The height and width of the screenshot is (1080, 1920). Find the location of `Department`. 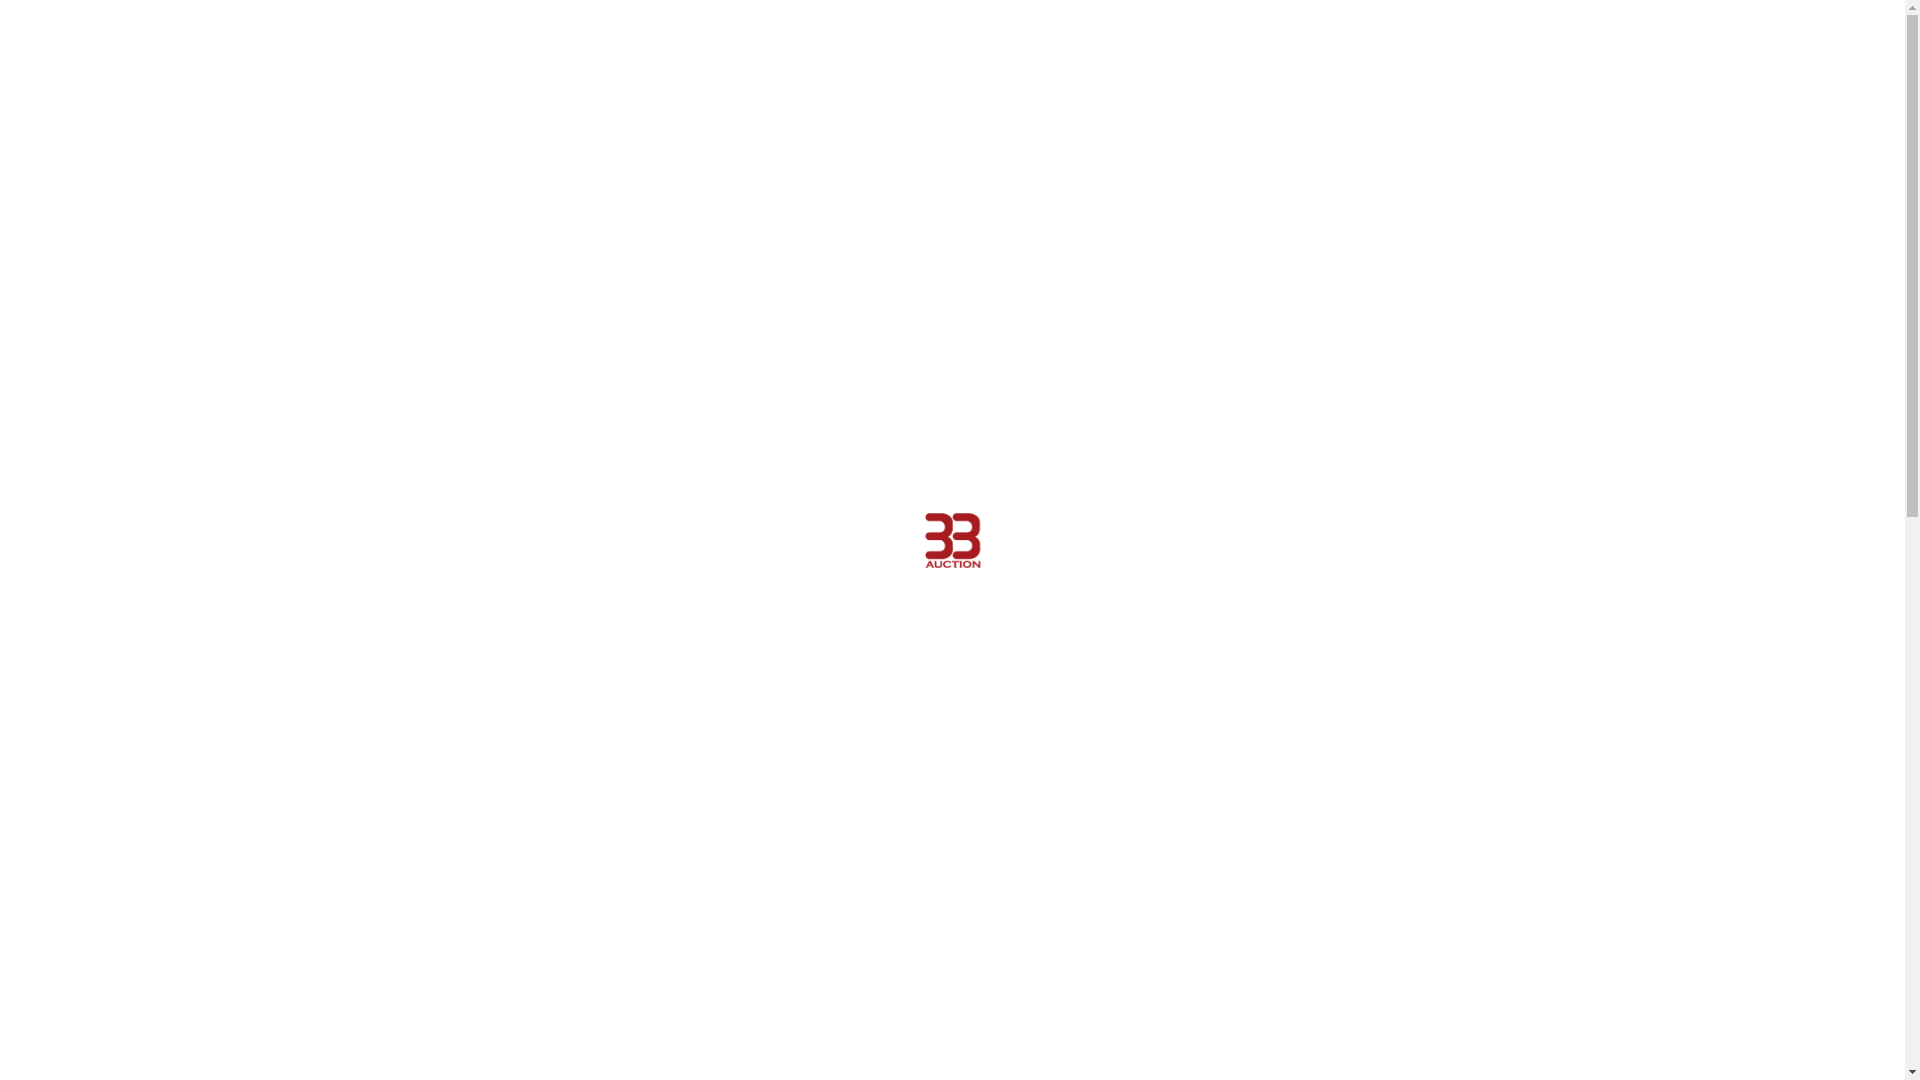

Department is located at coordinates (114, 564).